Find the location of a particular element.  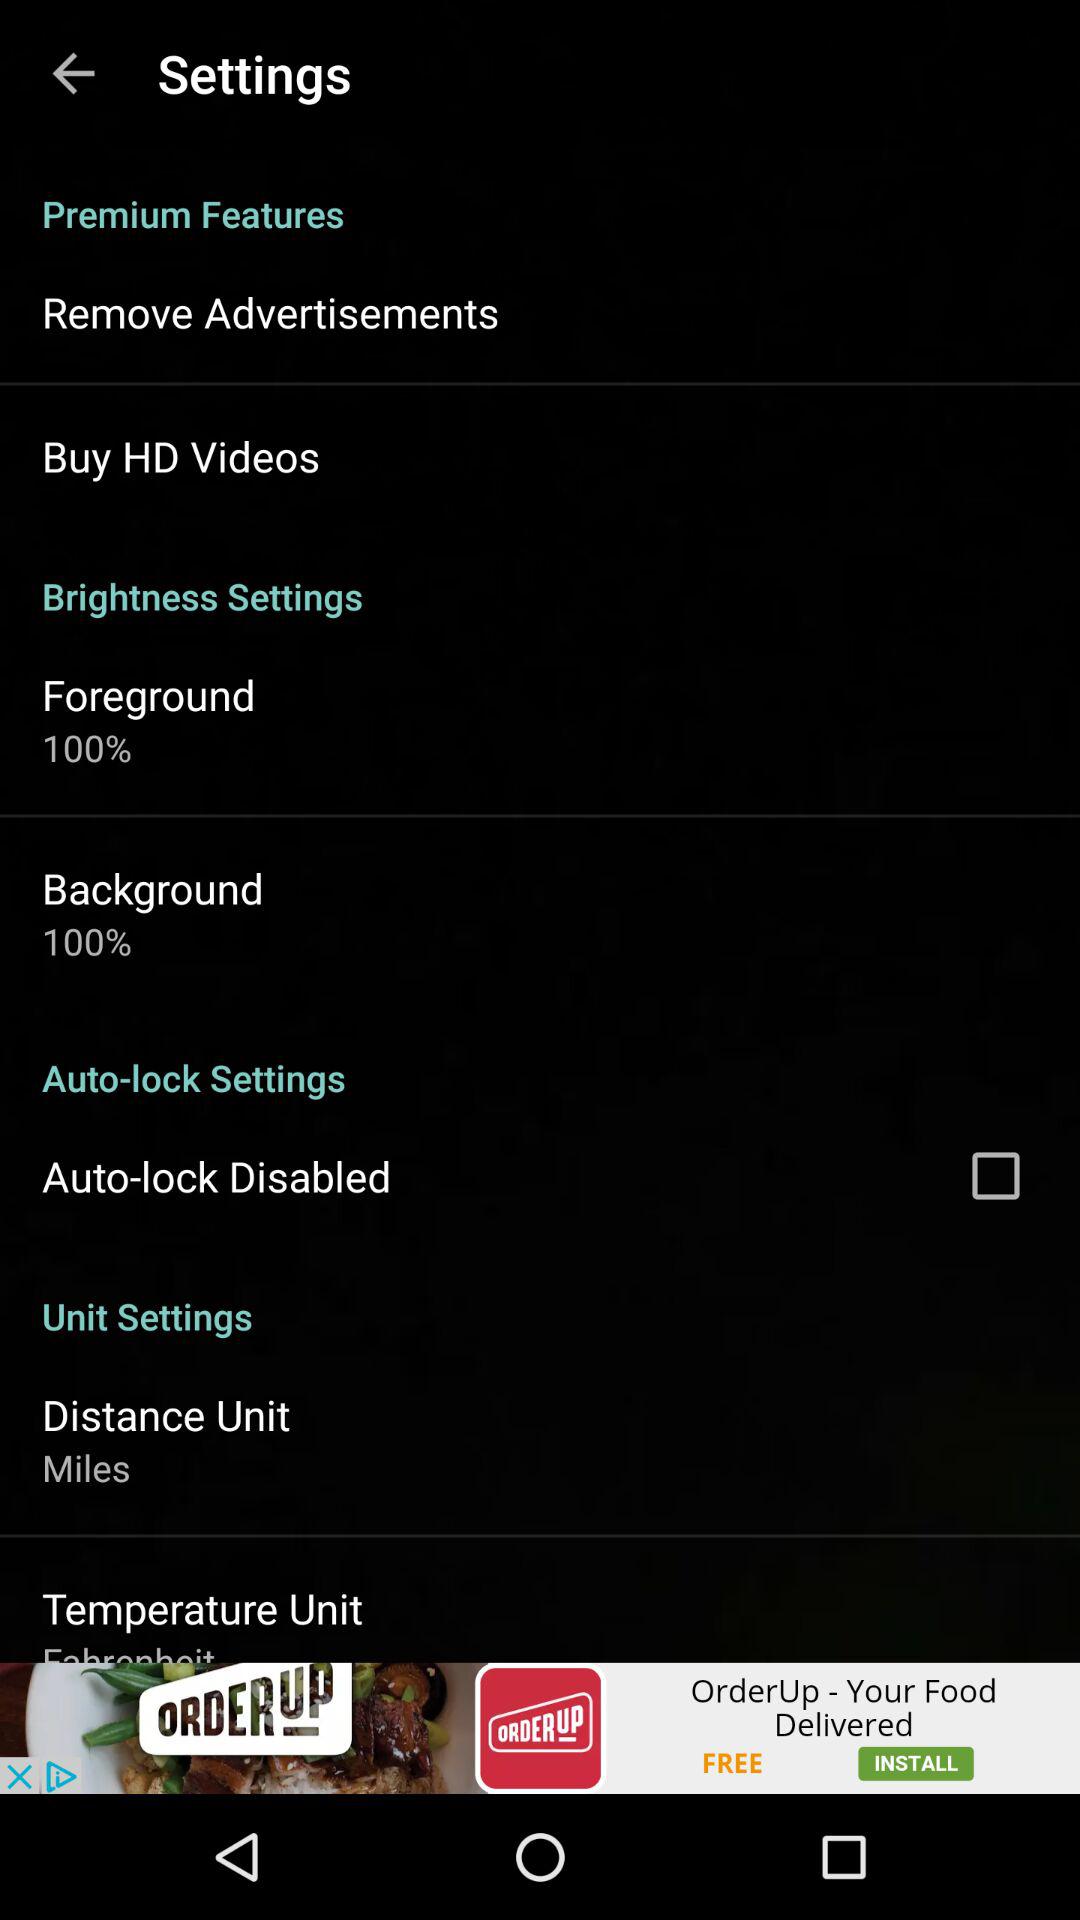

go to advertisement is located at coordinates (540, 1728).